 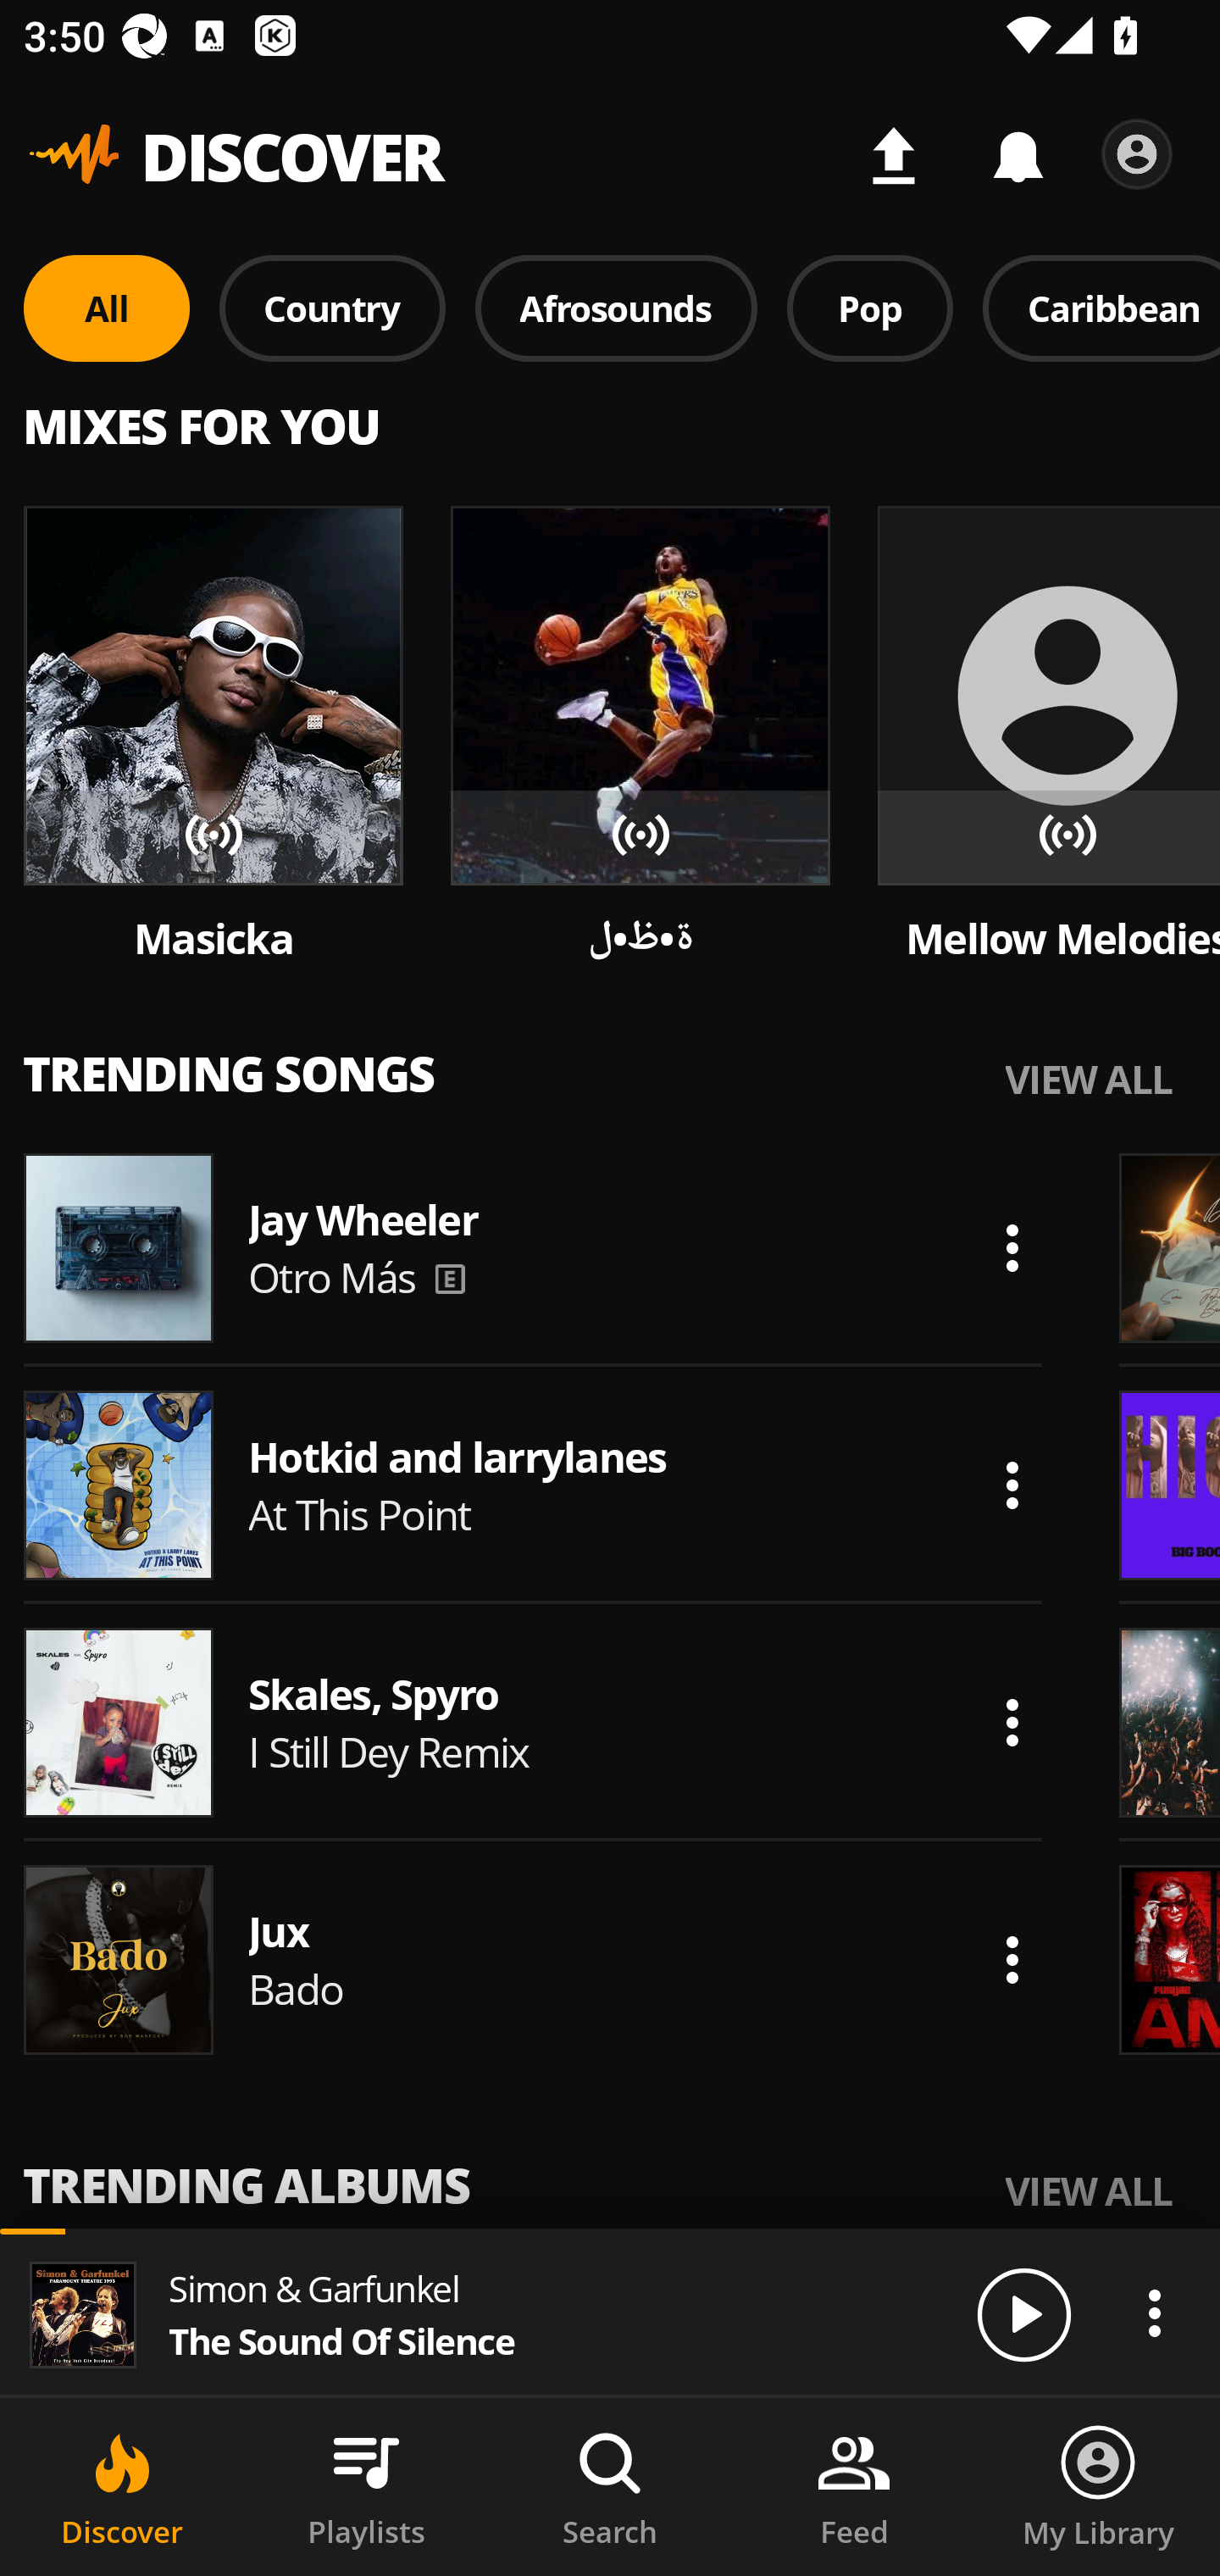 I want to click on Playlists, so click(x=366, y=2487).